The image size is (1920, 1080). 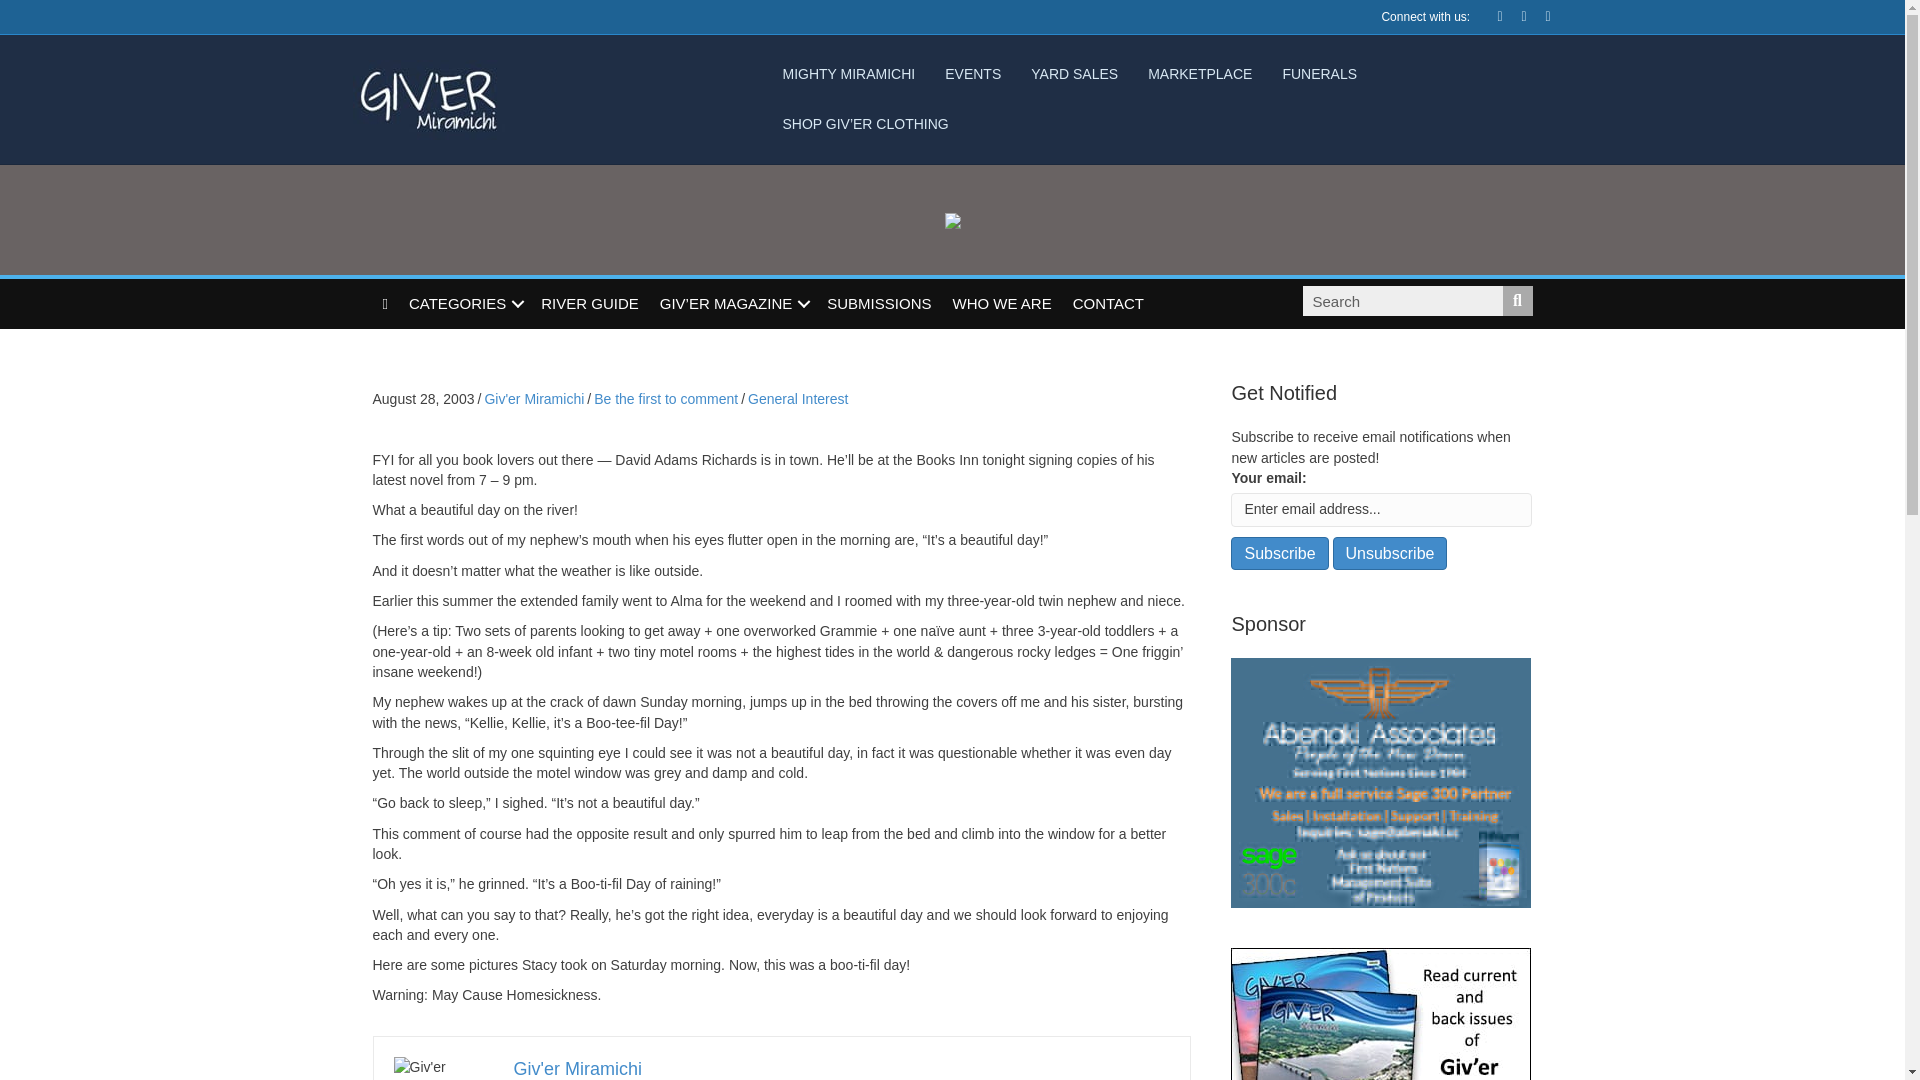 I want to click on FUNERALS, so click(x=1320, y=74).